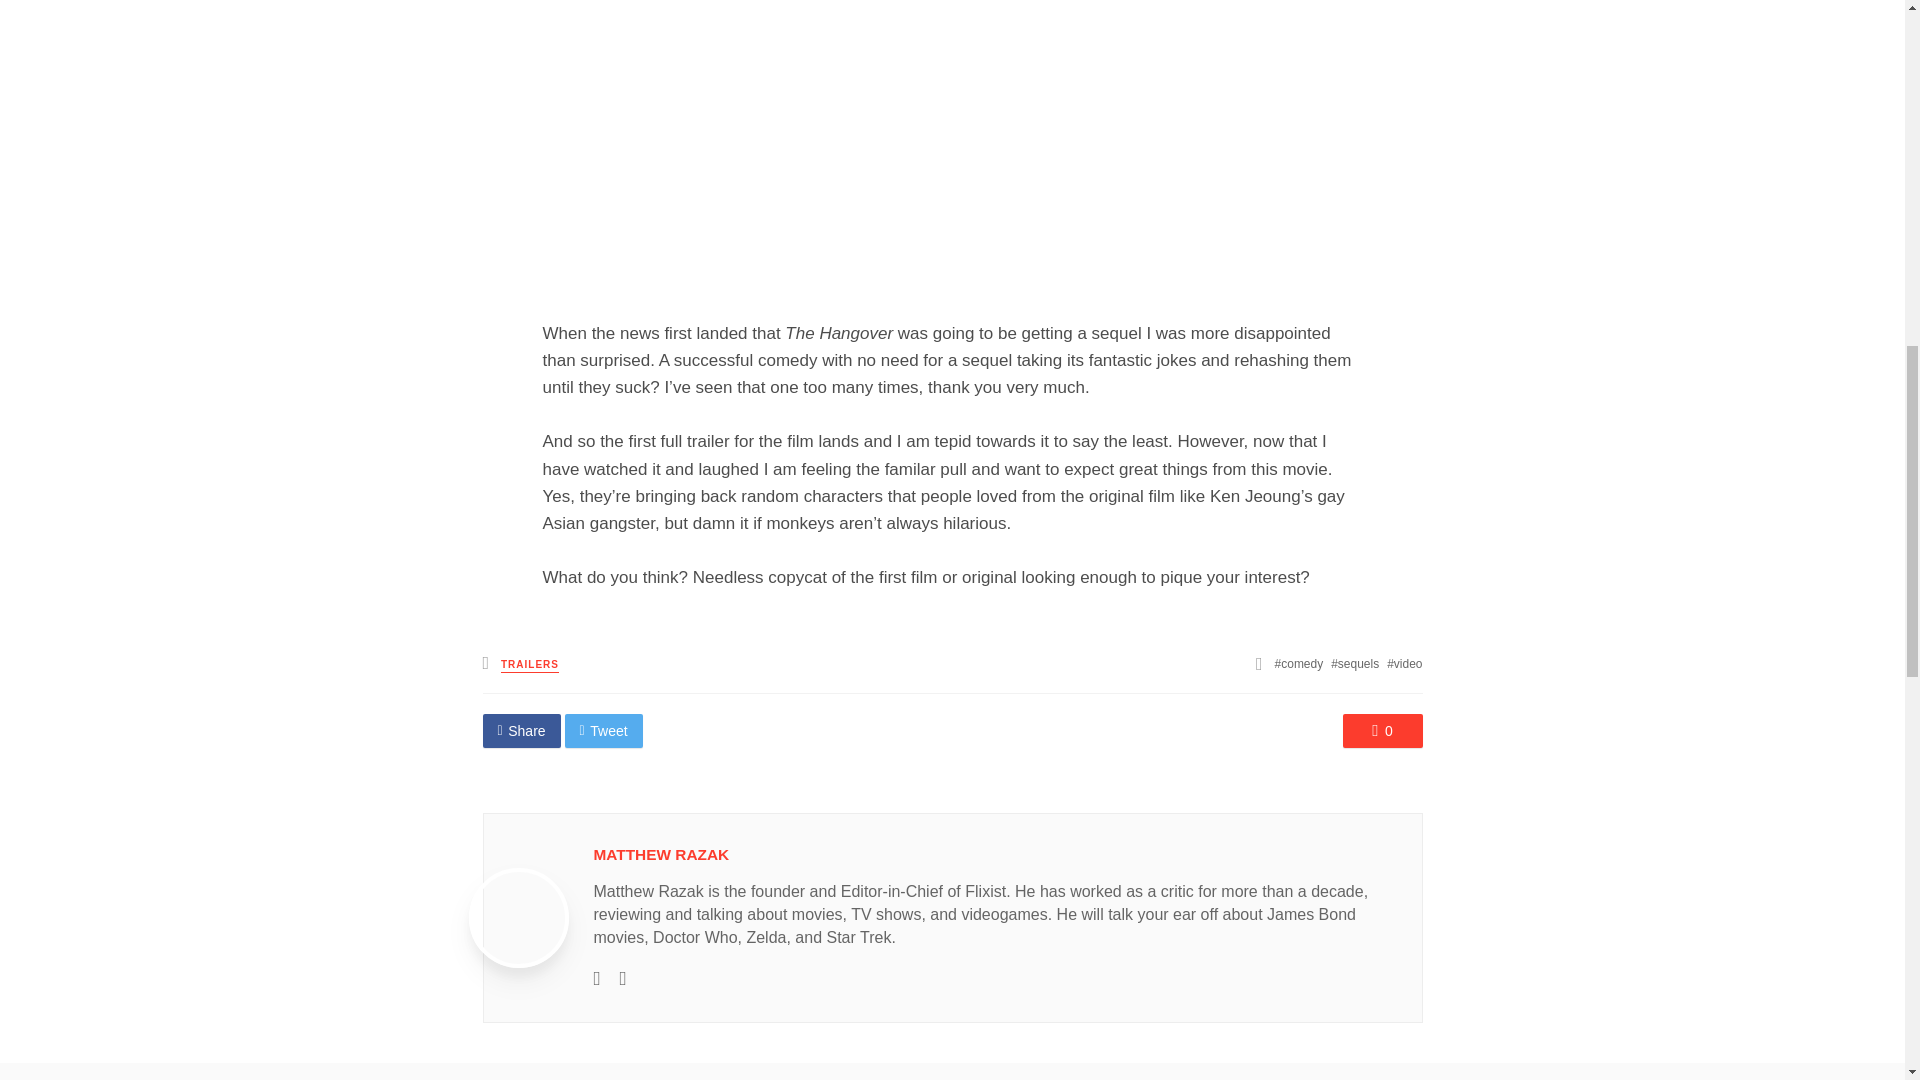 Image resolution: width=1920 pixels, height=1080 pixels. I want to click on comedy, so click(1299, 663).